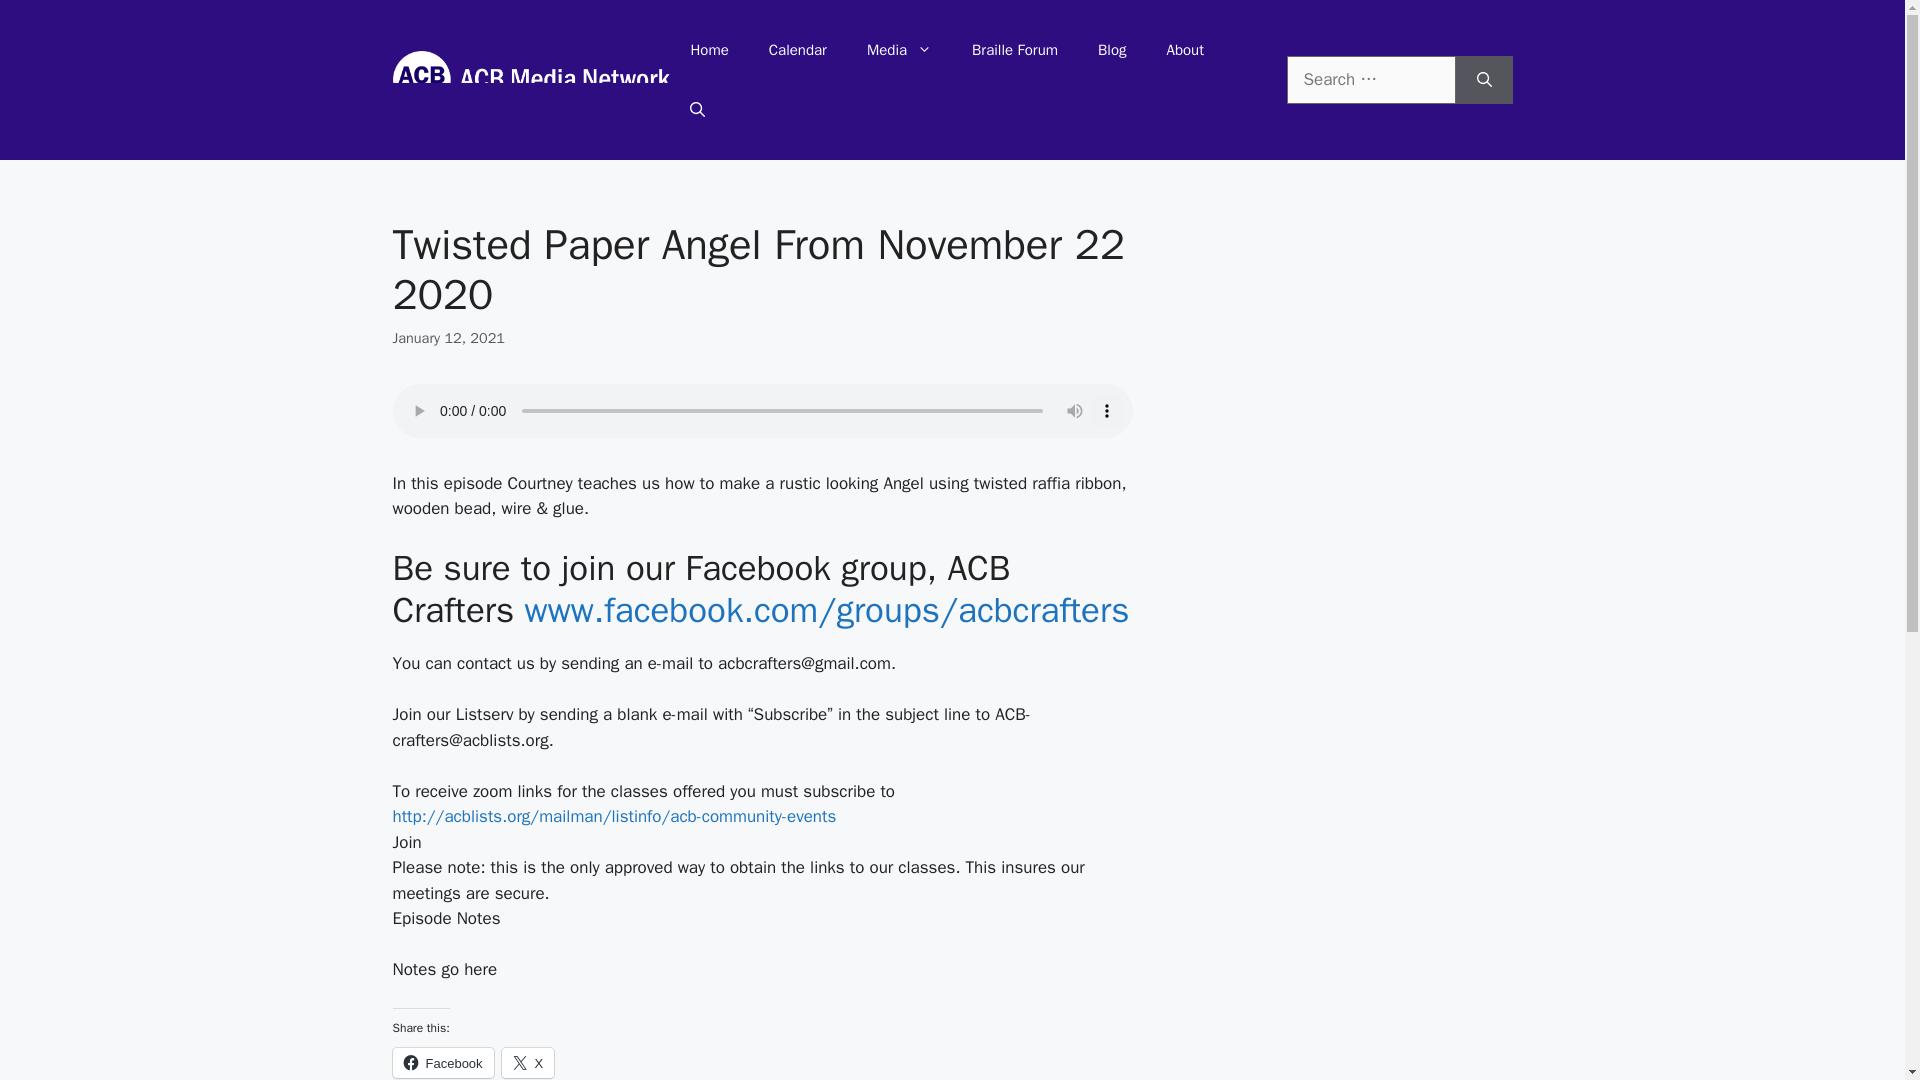  What do you see at coordinates (528, 1062) in the screenshot?
I see `Click to share on X` at bounding box center [528, 1062].